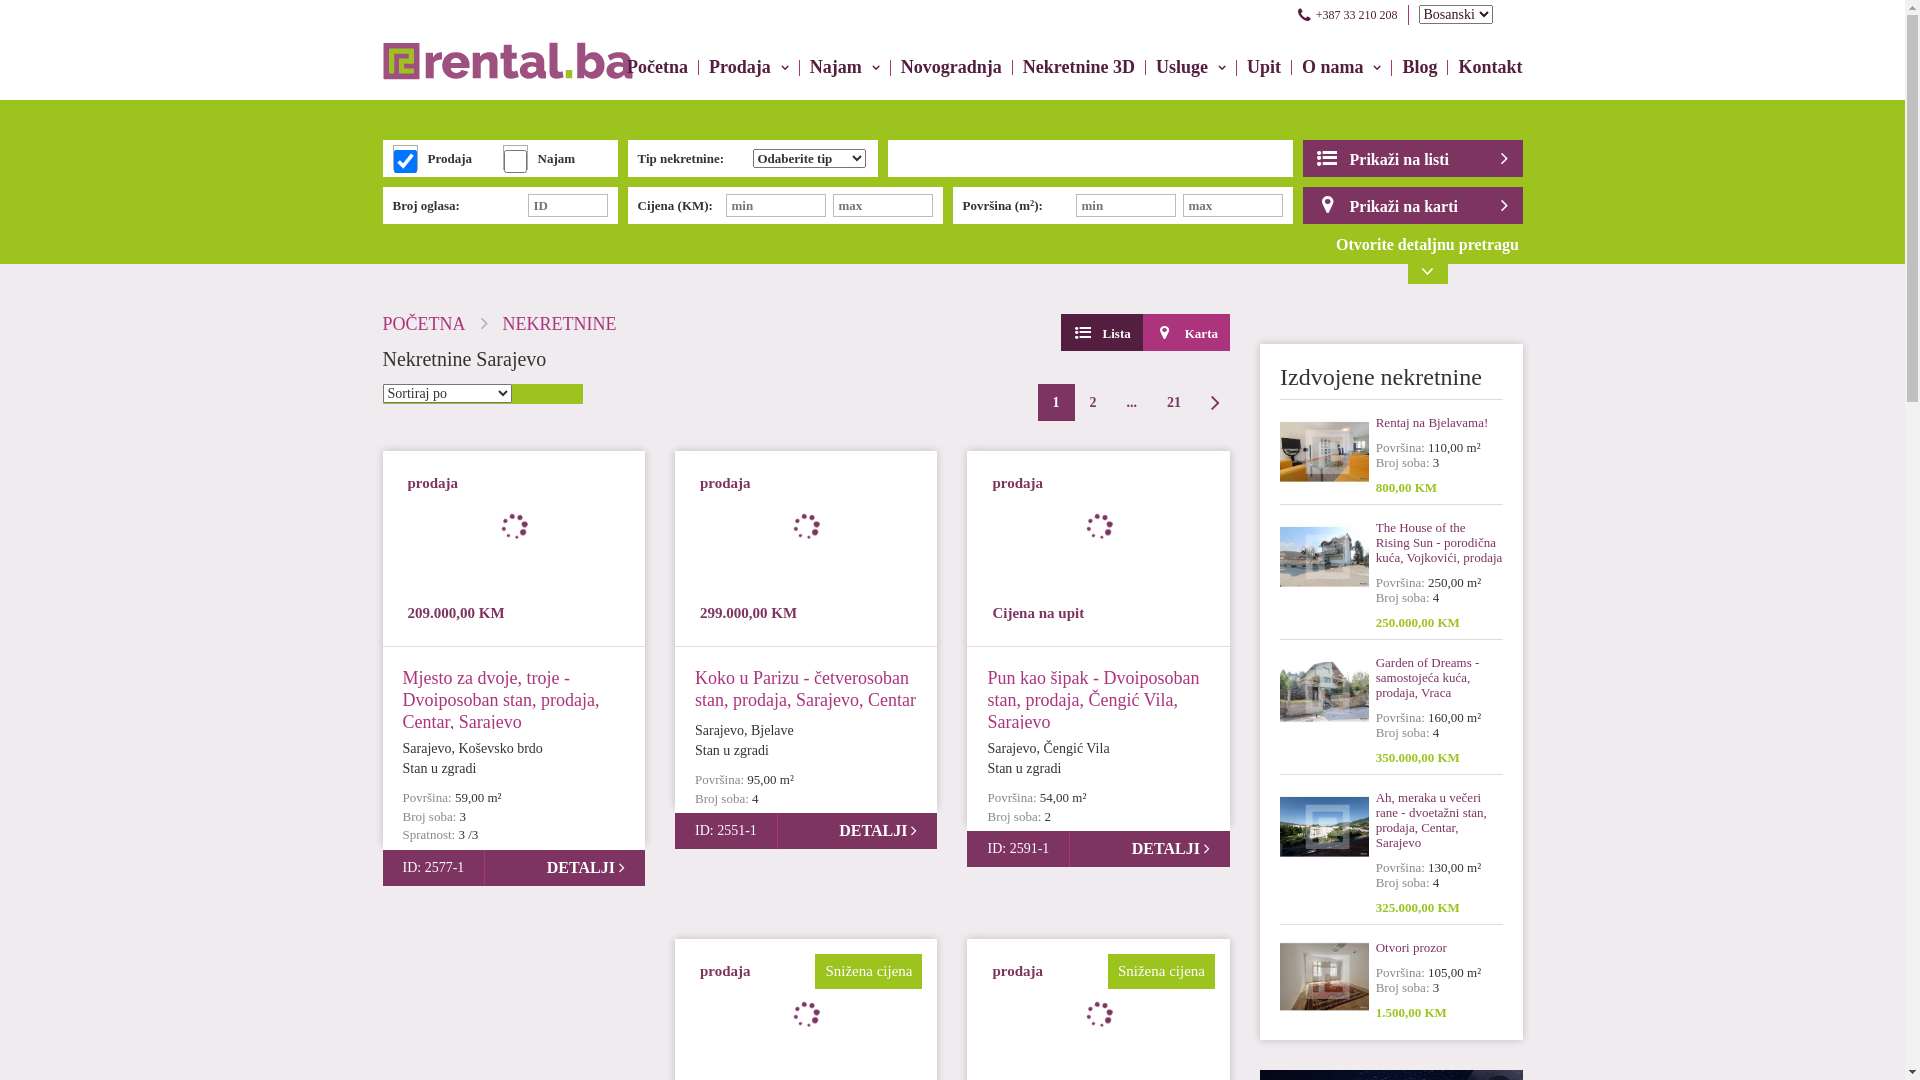 This screenshot has width=1920, height=1080. What do you see at coordinates (560, 324) in the screenshot?
I see `NEKRETNINE` at bounding box center [560, 324].